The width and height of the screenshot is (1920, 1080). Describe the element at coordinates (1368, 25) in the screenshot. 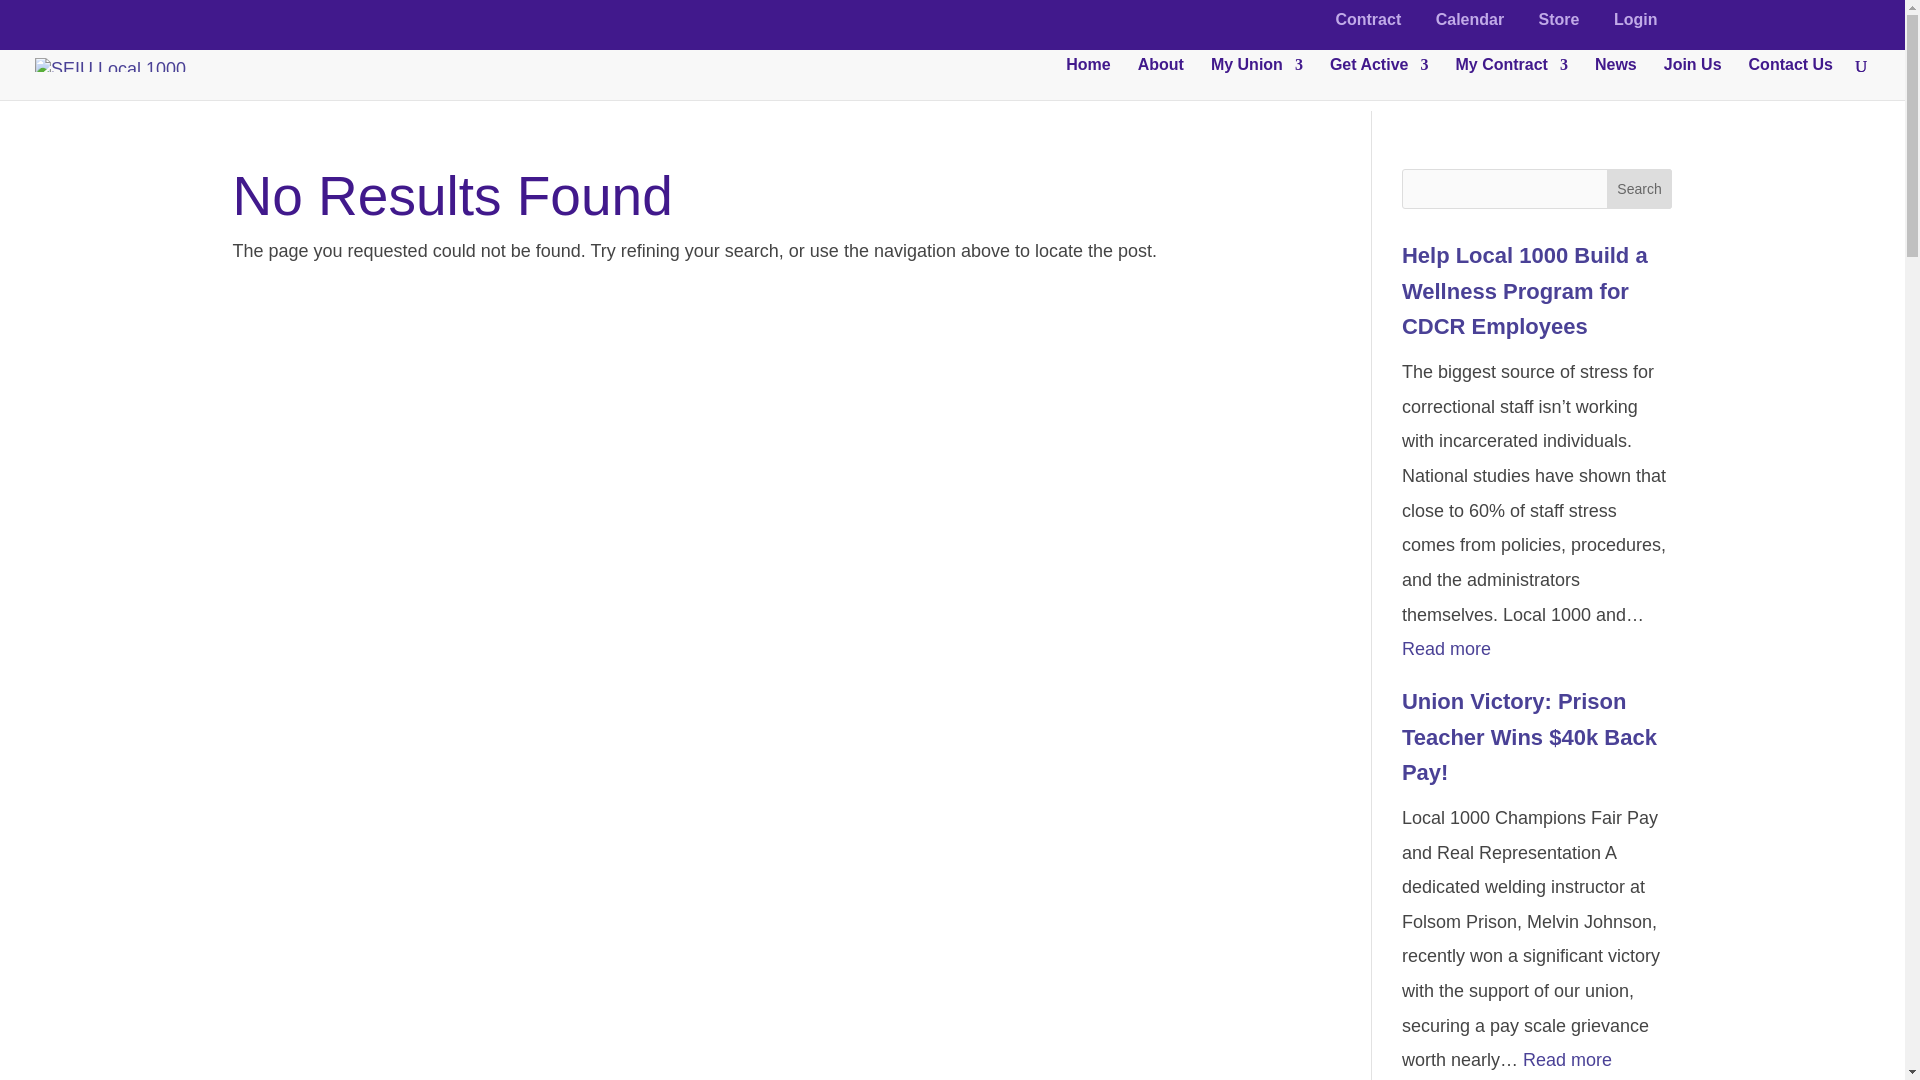

I see `Contract` at that location.